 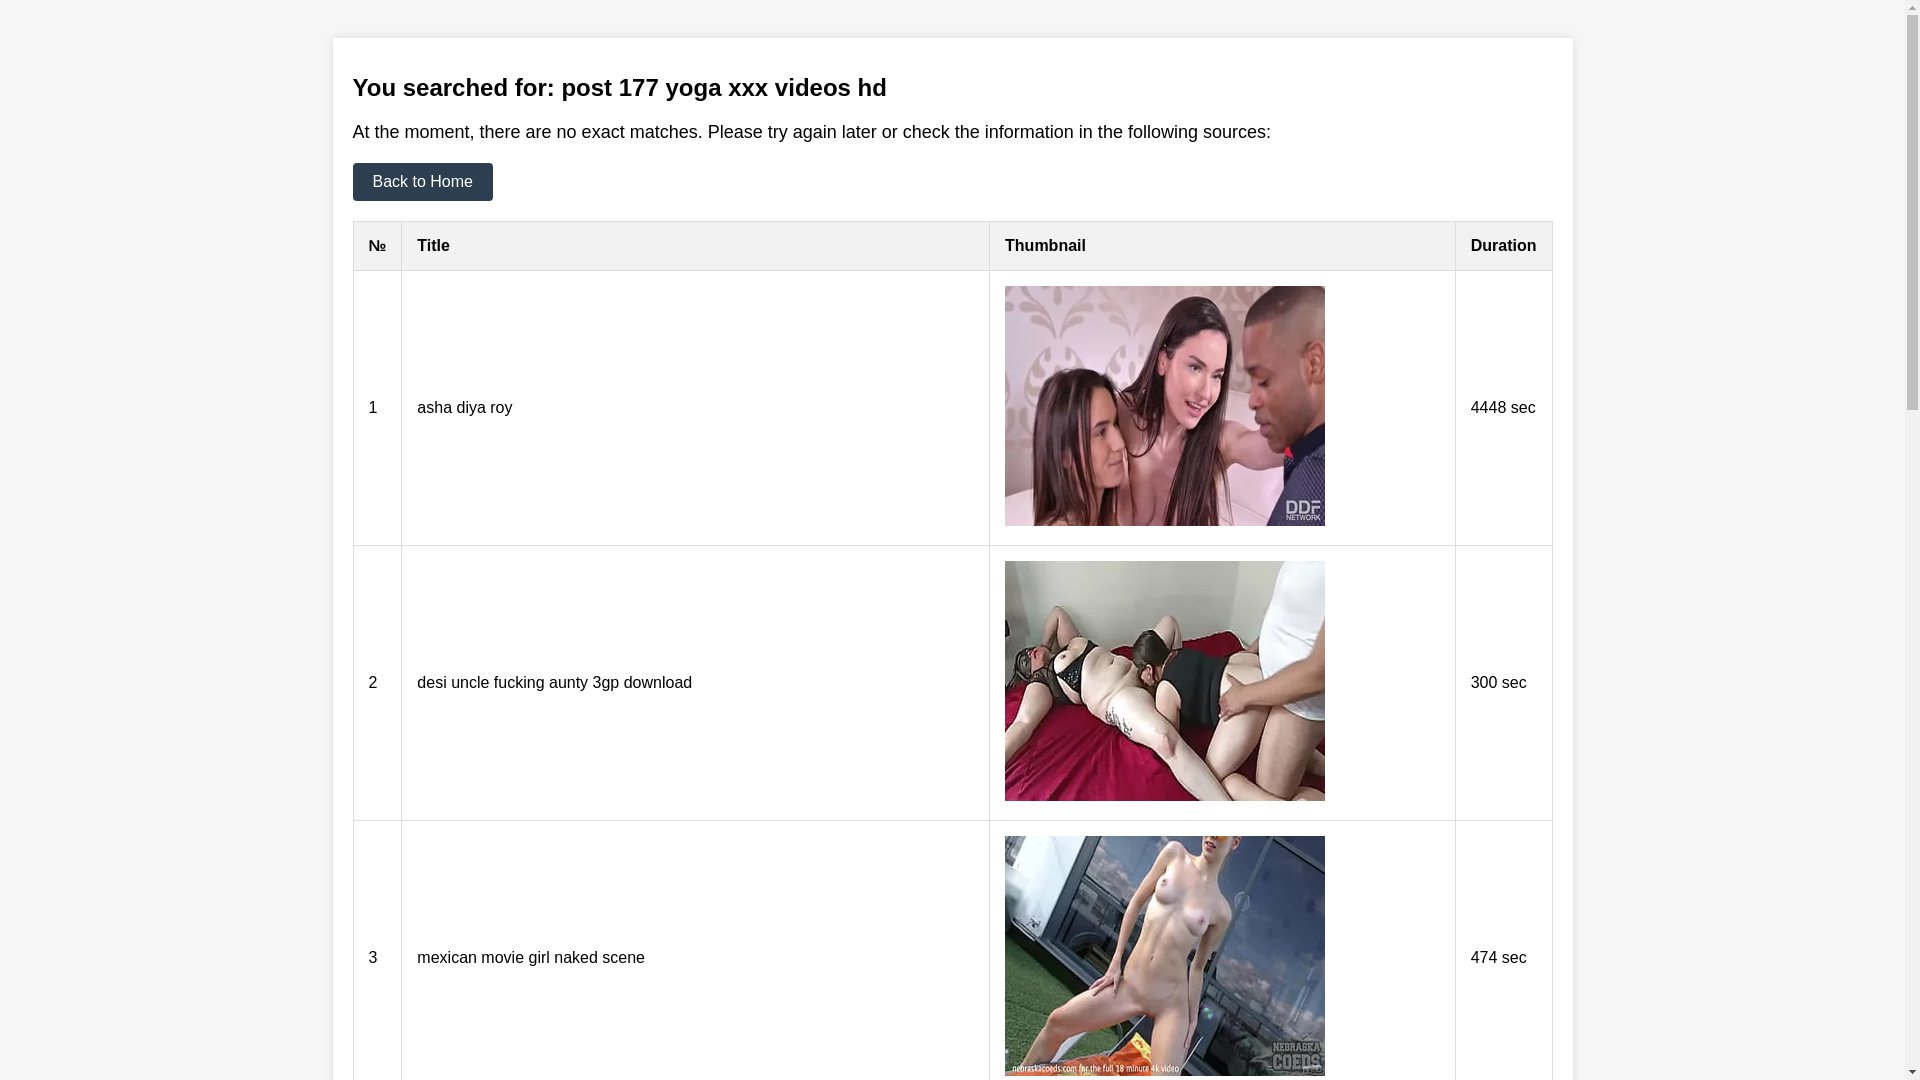 I want to click on Back to Home, so click(x=422, y=182).